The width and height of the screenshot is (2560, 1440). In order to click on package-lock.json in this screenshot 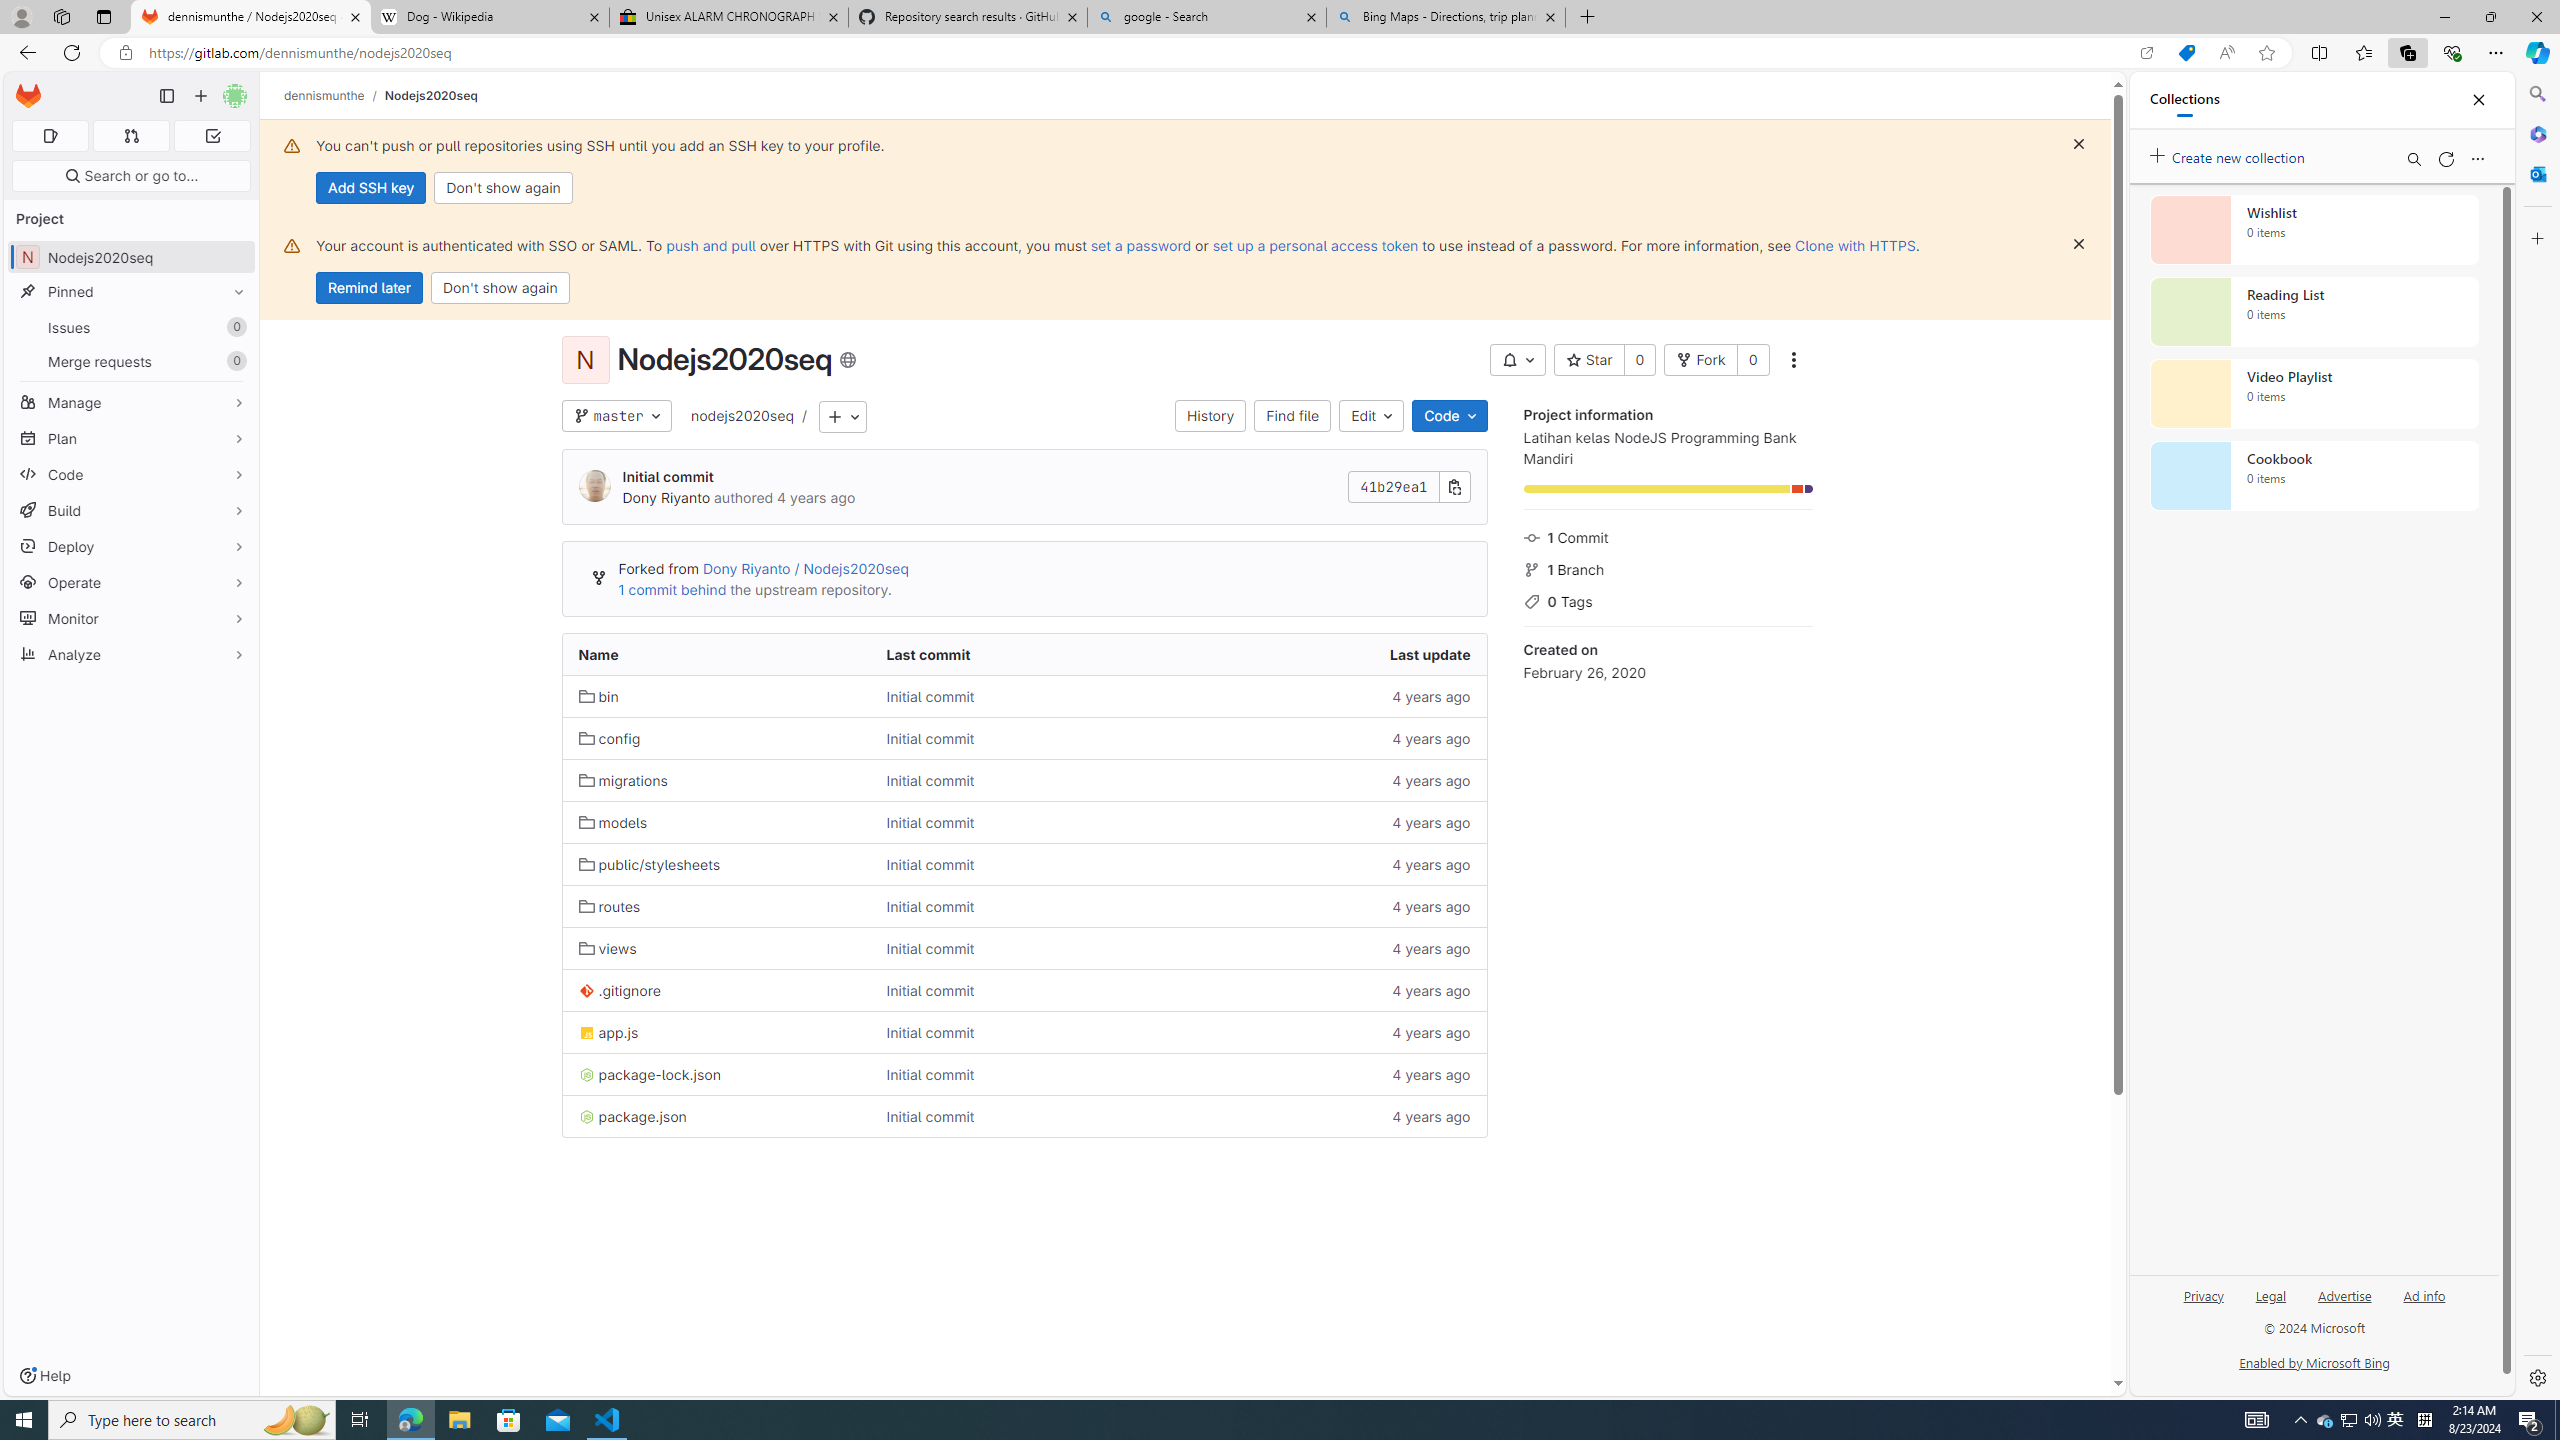, I will do `click(650, 1074)`.